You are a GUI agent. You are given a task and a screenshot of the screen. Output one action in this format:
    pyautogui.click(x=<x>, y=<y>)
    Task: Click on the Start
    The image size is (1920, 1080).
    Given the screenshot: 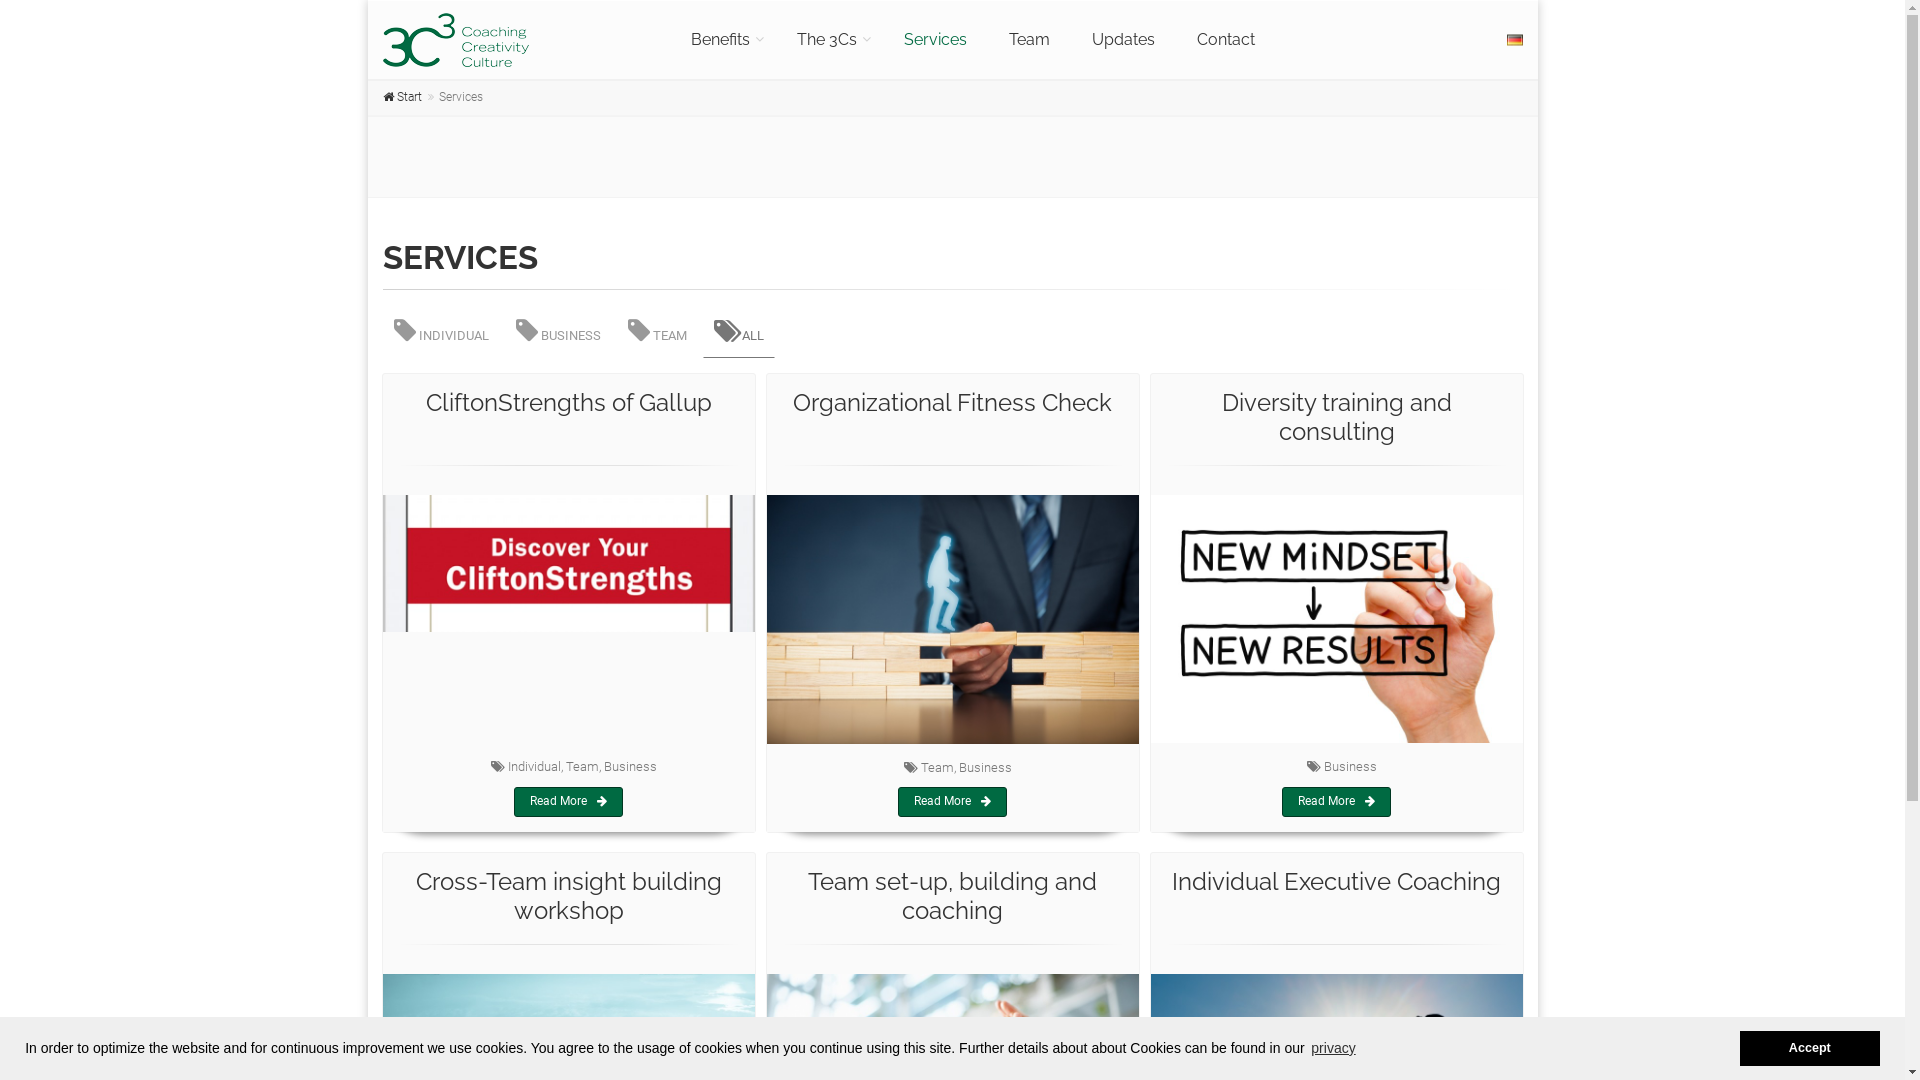 What is the action you would take?
    pyautogui.click(x=402, y=97)
    